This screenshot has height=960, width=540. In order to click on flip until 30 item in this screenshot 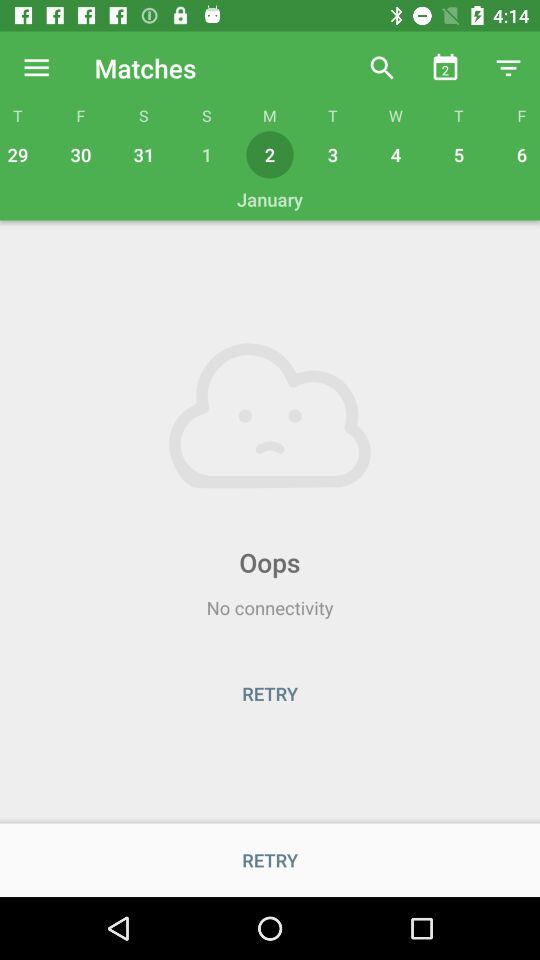, I will do `click(80, 154)`.